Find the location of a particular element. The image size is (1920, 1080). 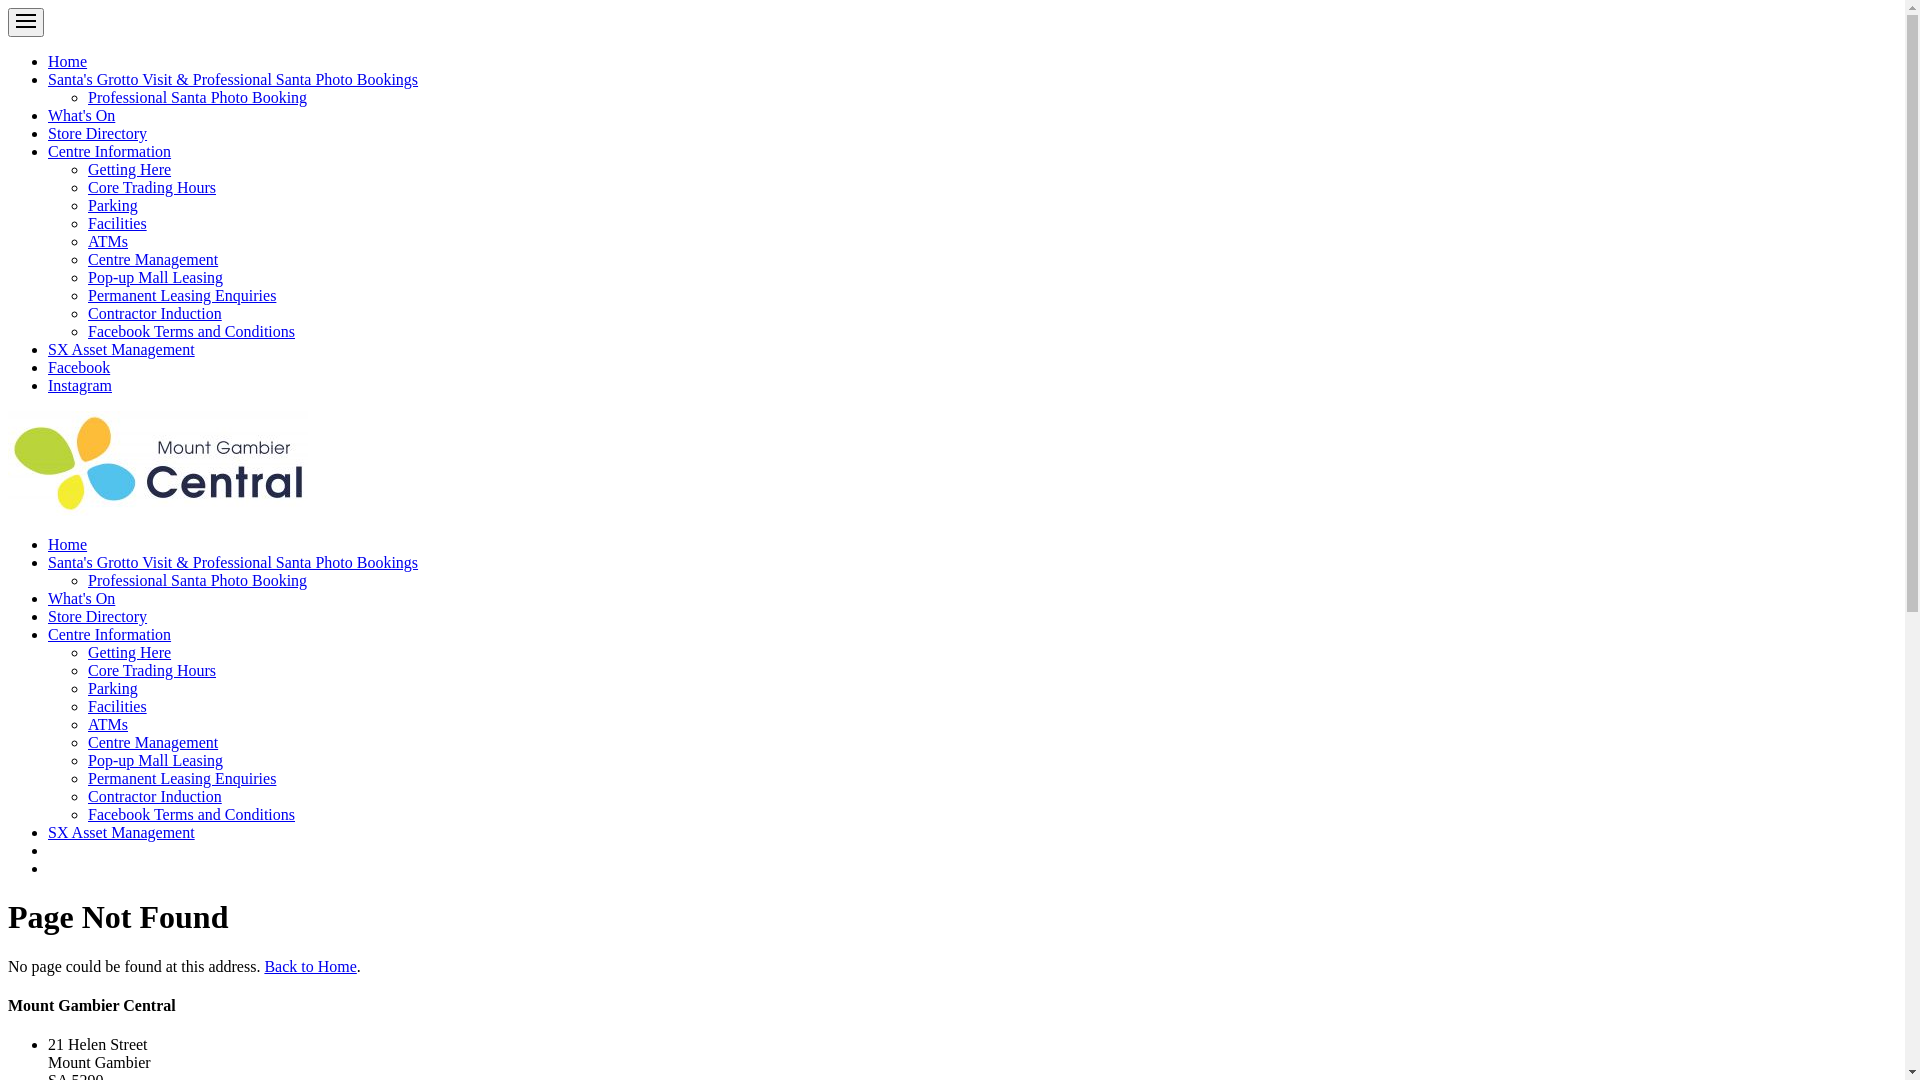

Store Directory is located at coordinates (98, 616).